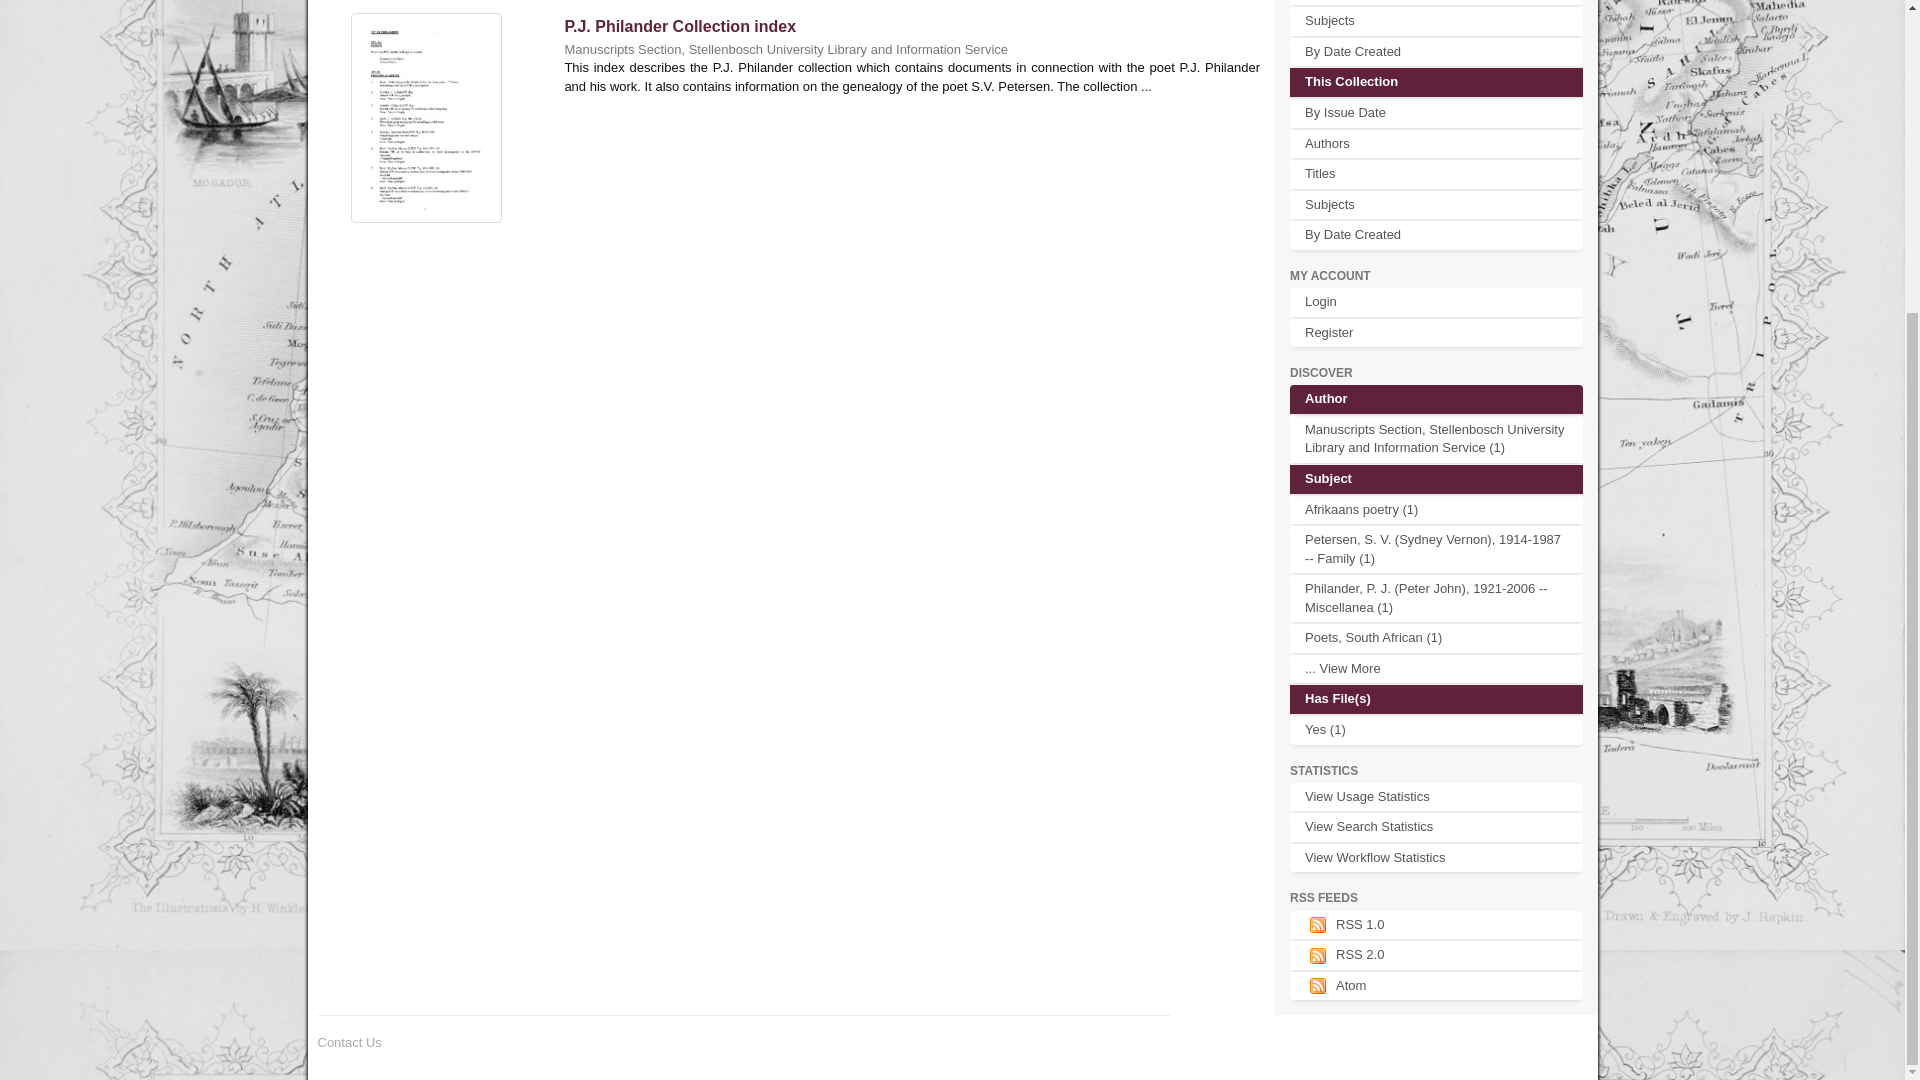 This screenshot has height=1080, width=1920. Describe the element at coordinates (680, 26) in the screenshot. I see `P.J. Philander Collection index` at that location.